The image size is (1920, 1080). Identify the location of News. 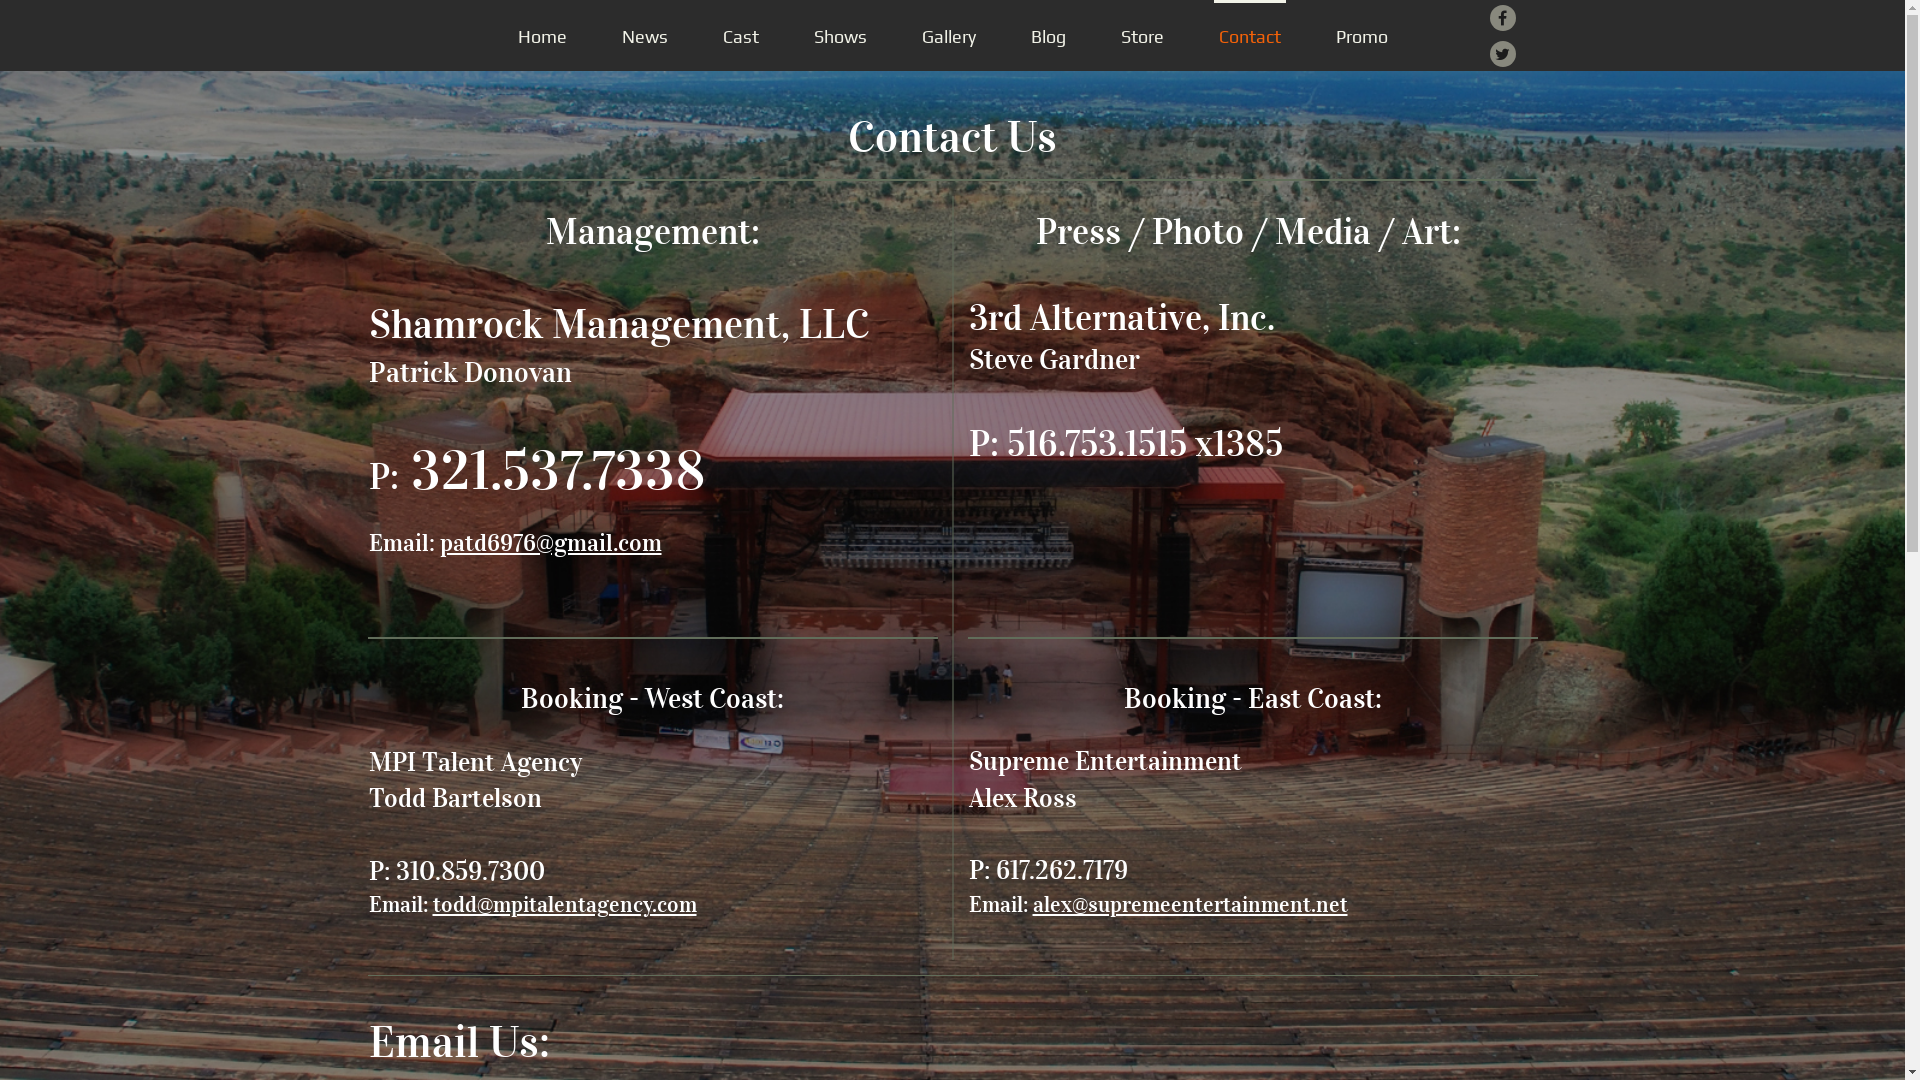
(644, 36).